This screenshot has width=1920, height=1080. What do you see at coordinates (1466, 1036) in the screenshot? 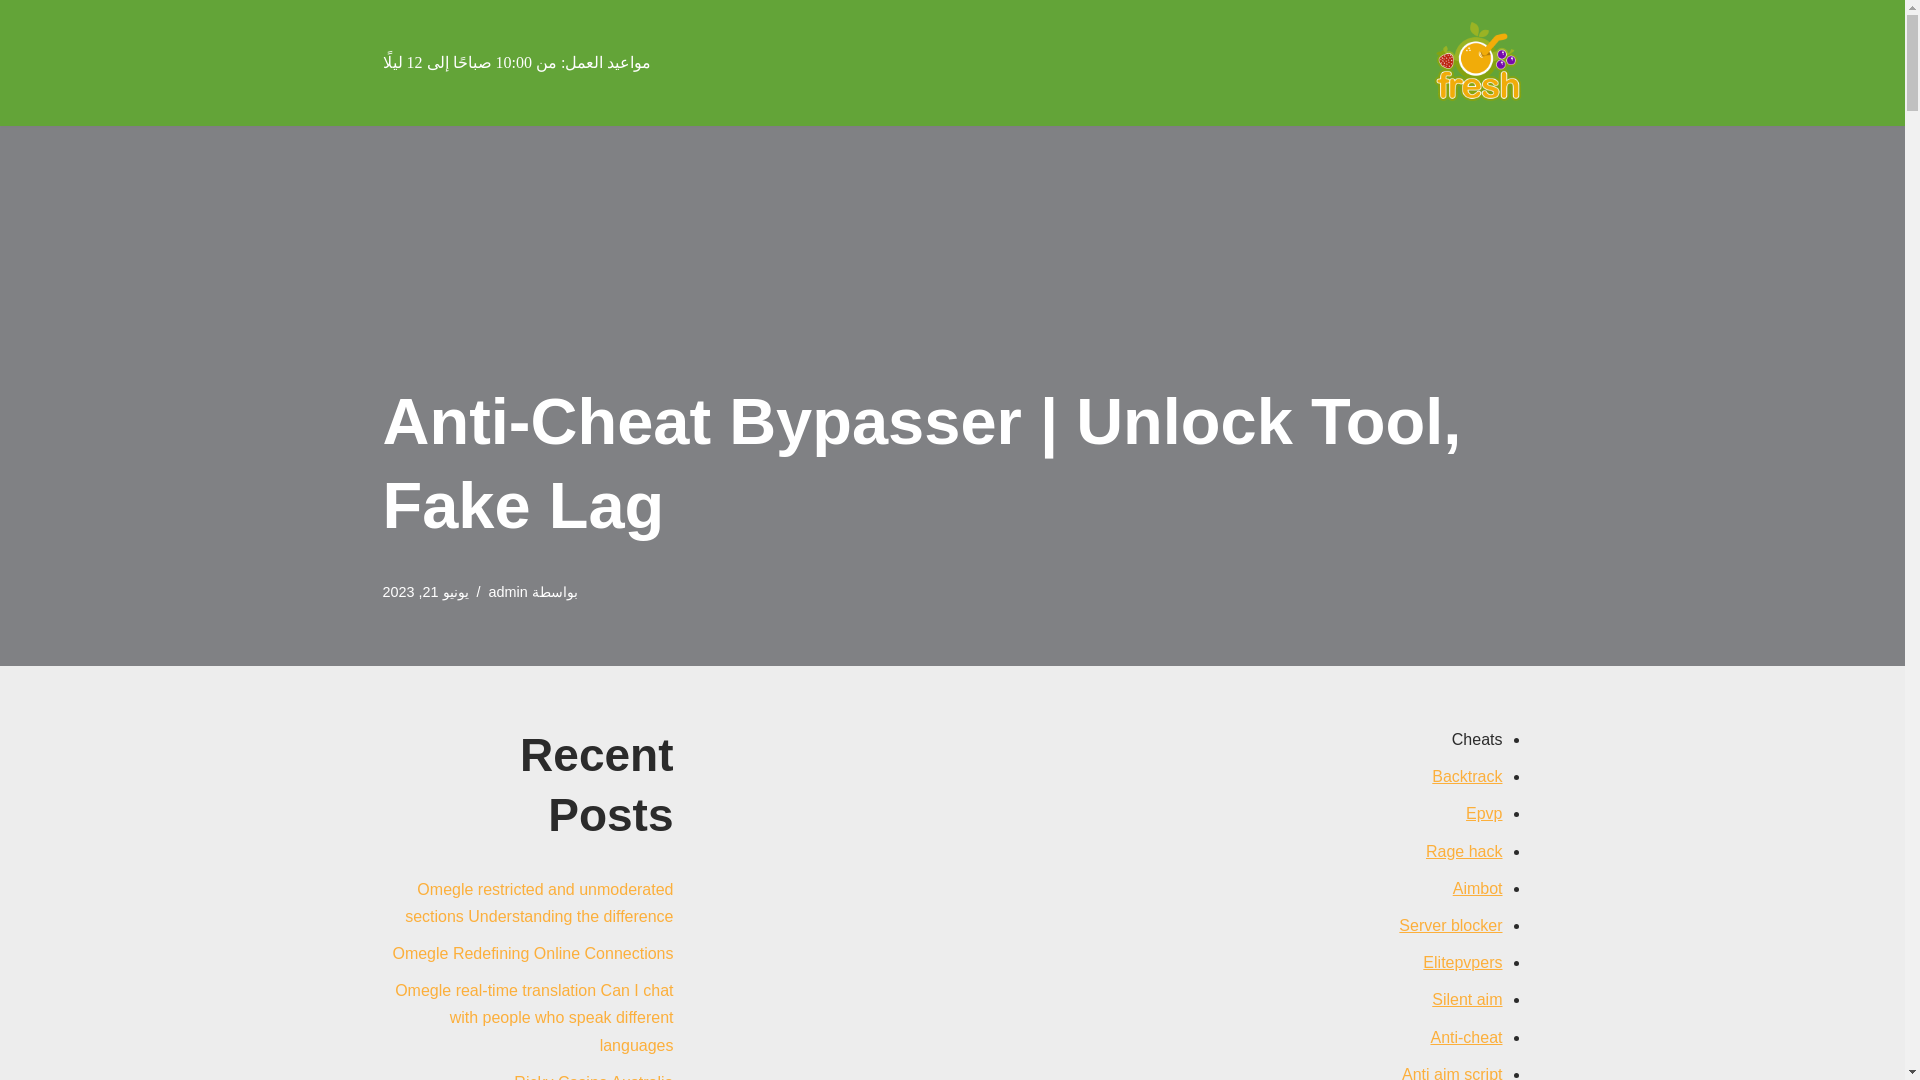
I see `Anti-cheat` at bounding box center [1466, 1036].